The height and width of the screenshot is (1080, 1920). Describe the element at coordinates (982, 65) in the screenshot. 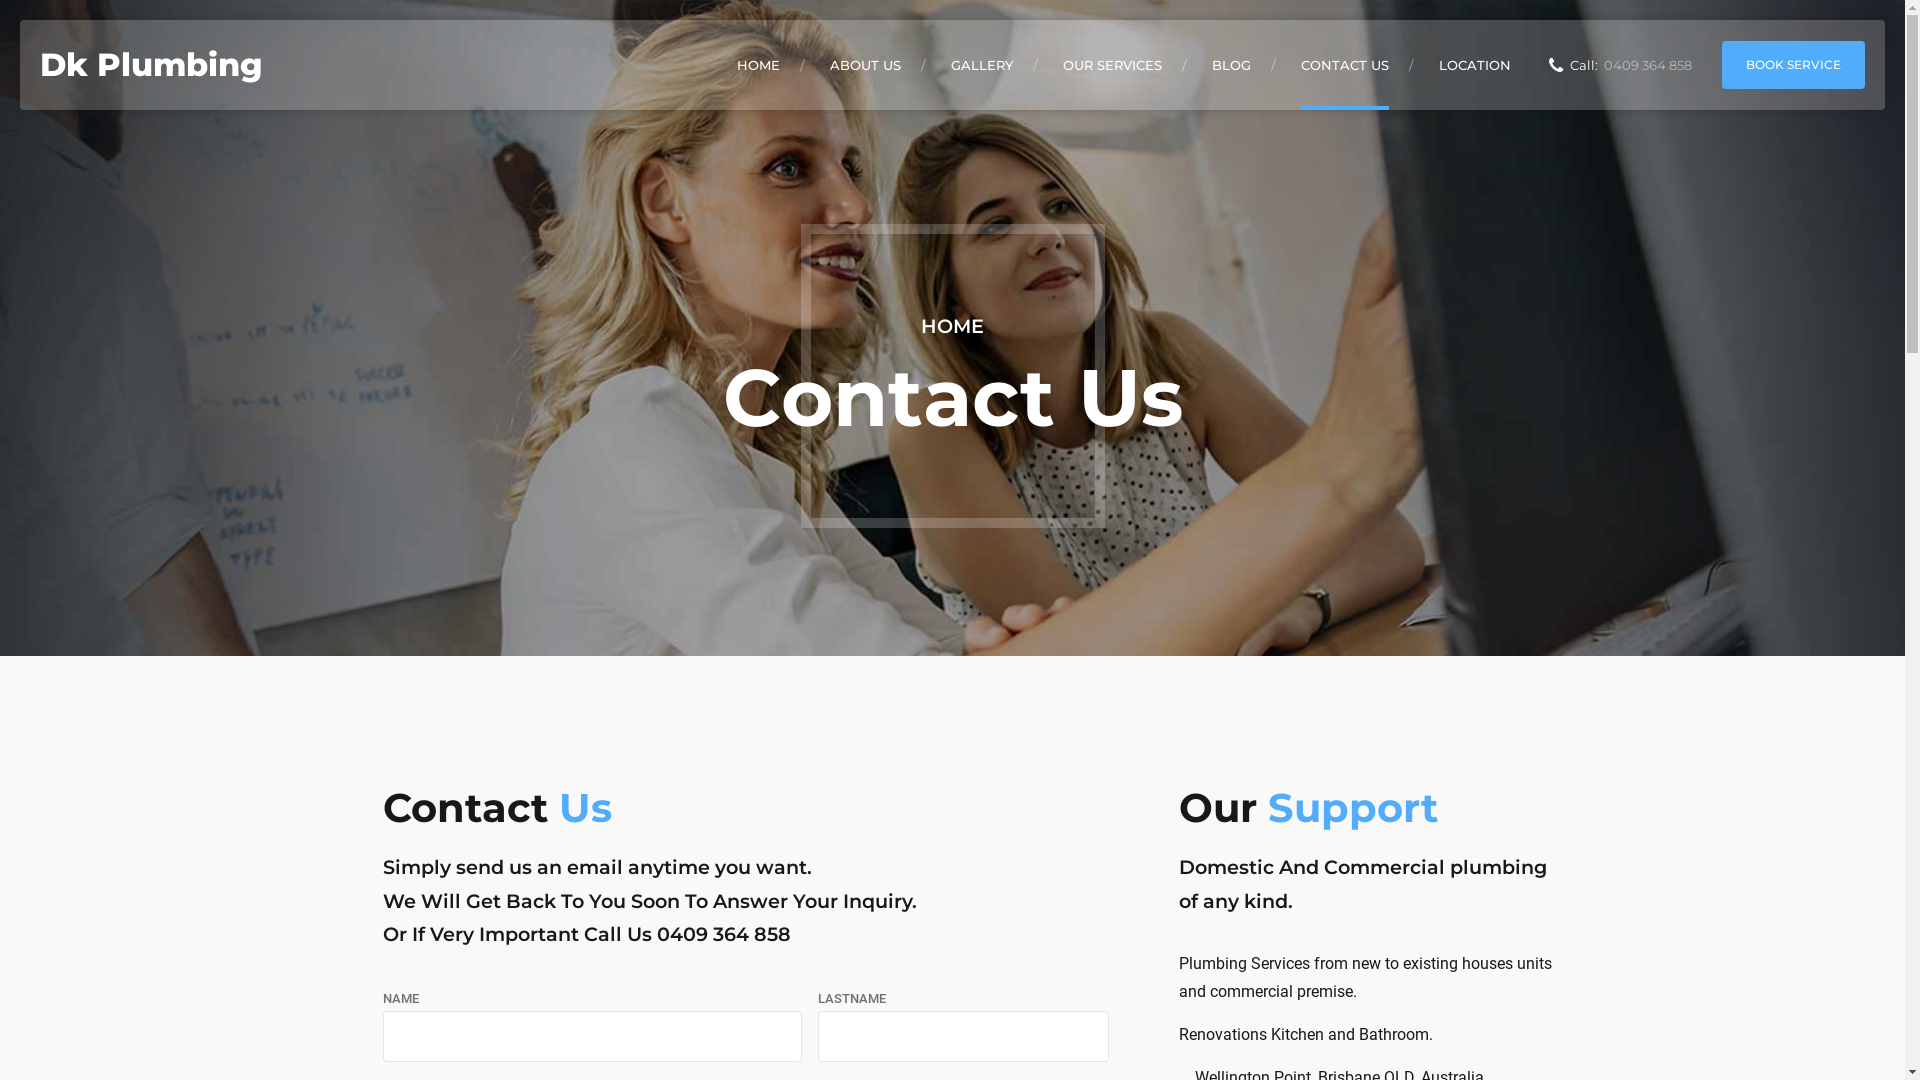

I see `GALLERY` at that location.